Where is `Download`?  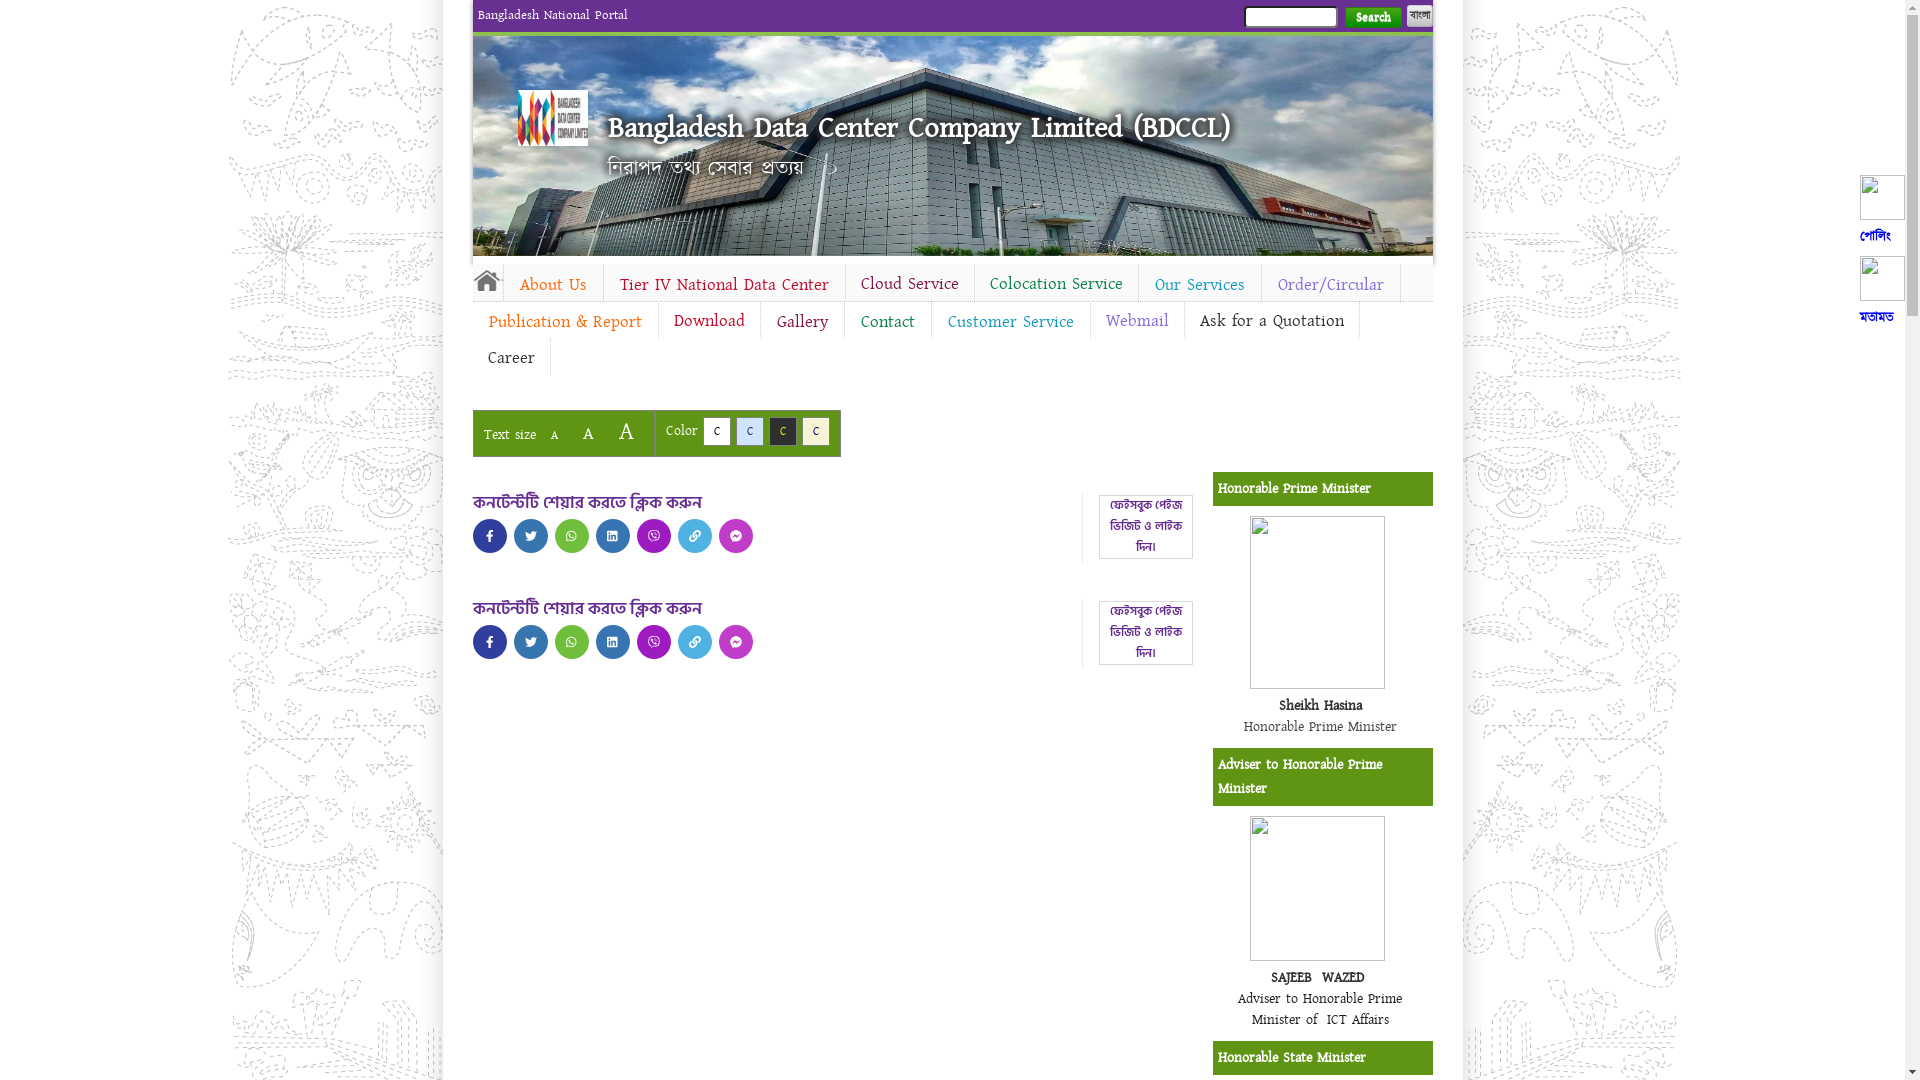 Download is located at coordinates (708, 321).